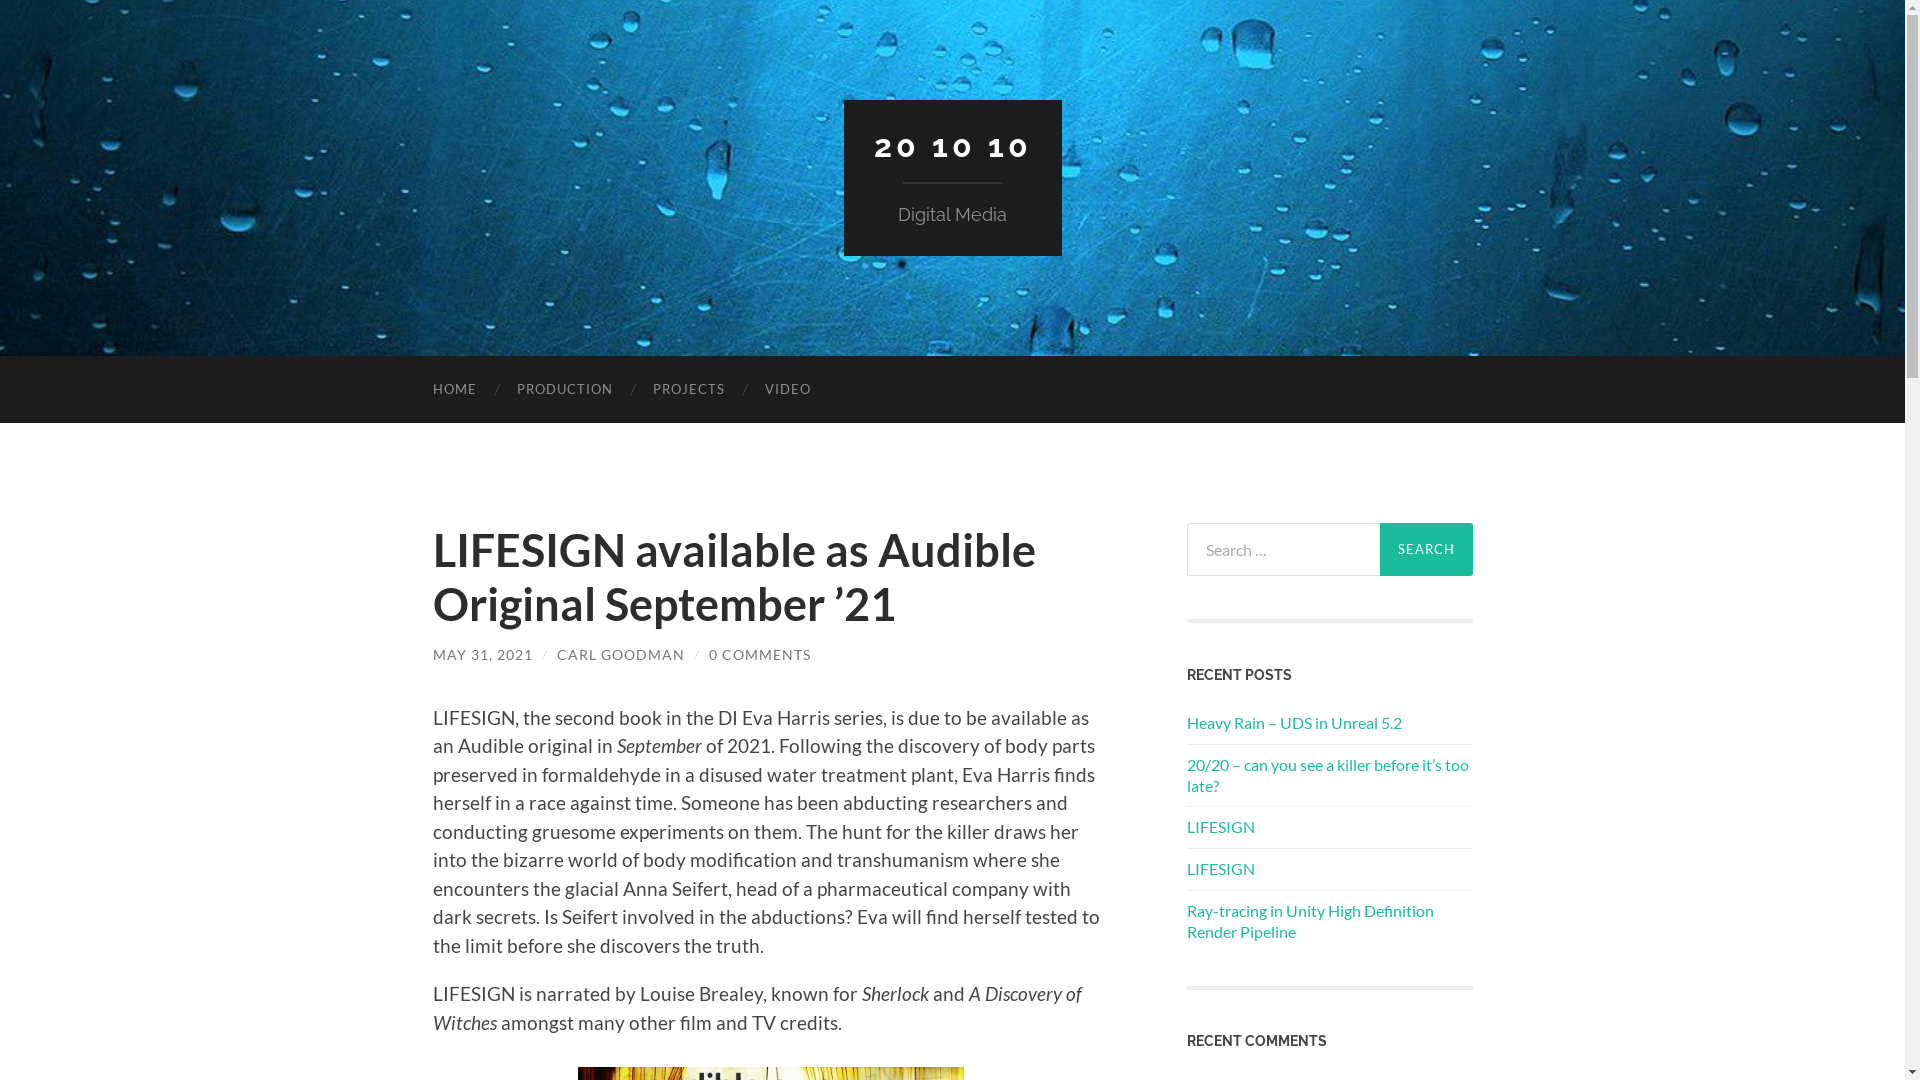 This screenshot has width=1920, height=1080. Describe the element at coordinates (787, 390) in the screenshot. I see `VIDEO` at that location.